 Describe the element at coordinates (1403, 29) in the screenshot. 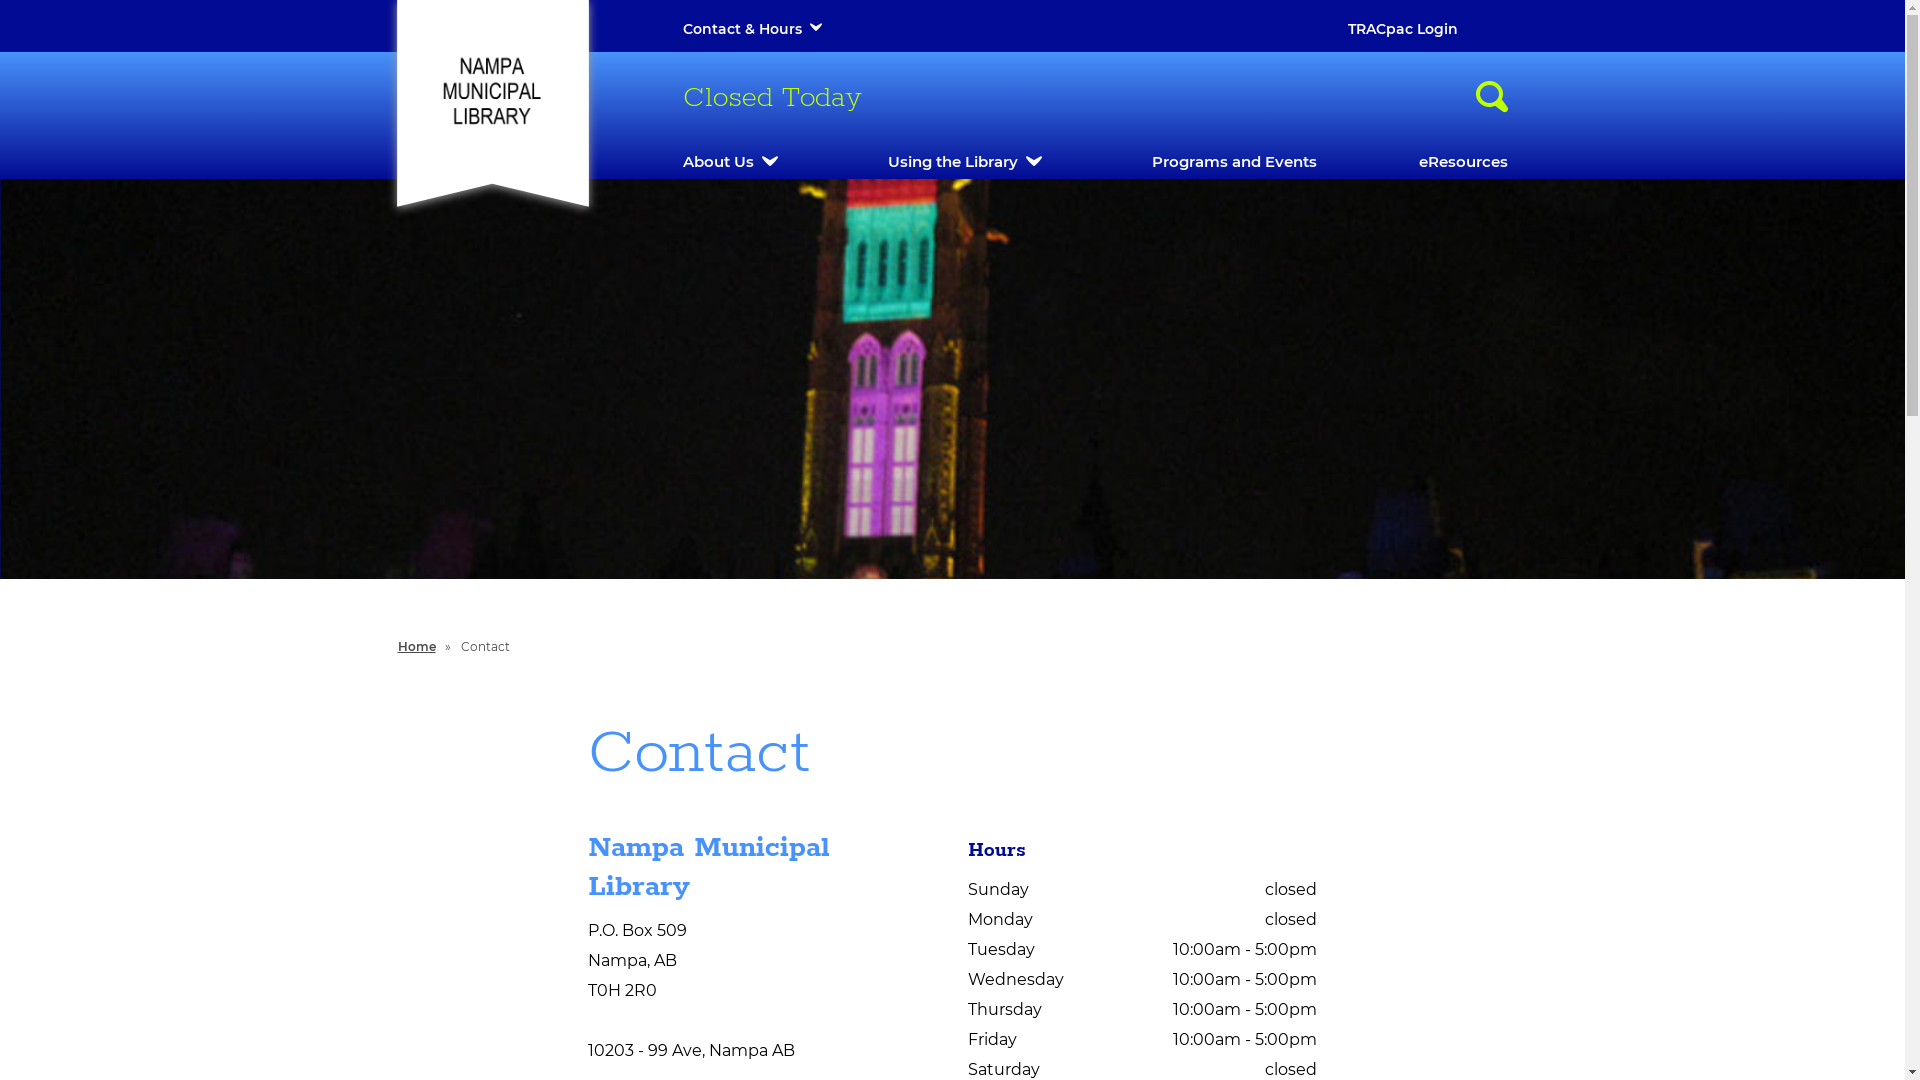

I see `TRACpac Login` at that location.